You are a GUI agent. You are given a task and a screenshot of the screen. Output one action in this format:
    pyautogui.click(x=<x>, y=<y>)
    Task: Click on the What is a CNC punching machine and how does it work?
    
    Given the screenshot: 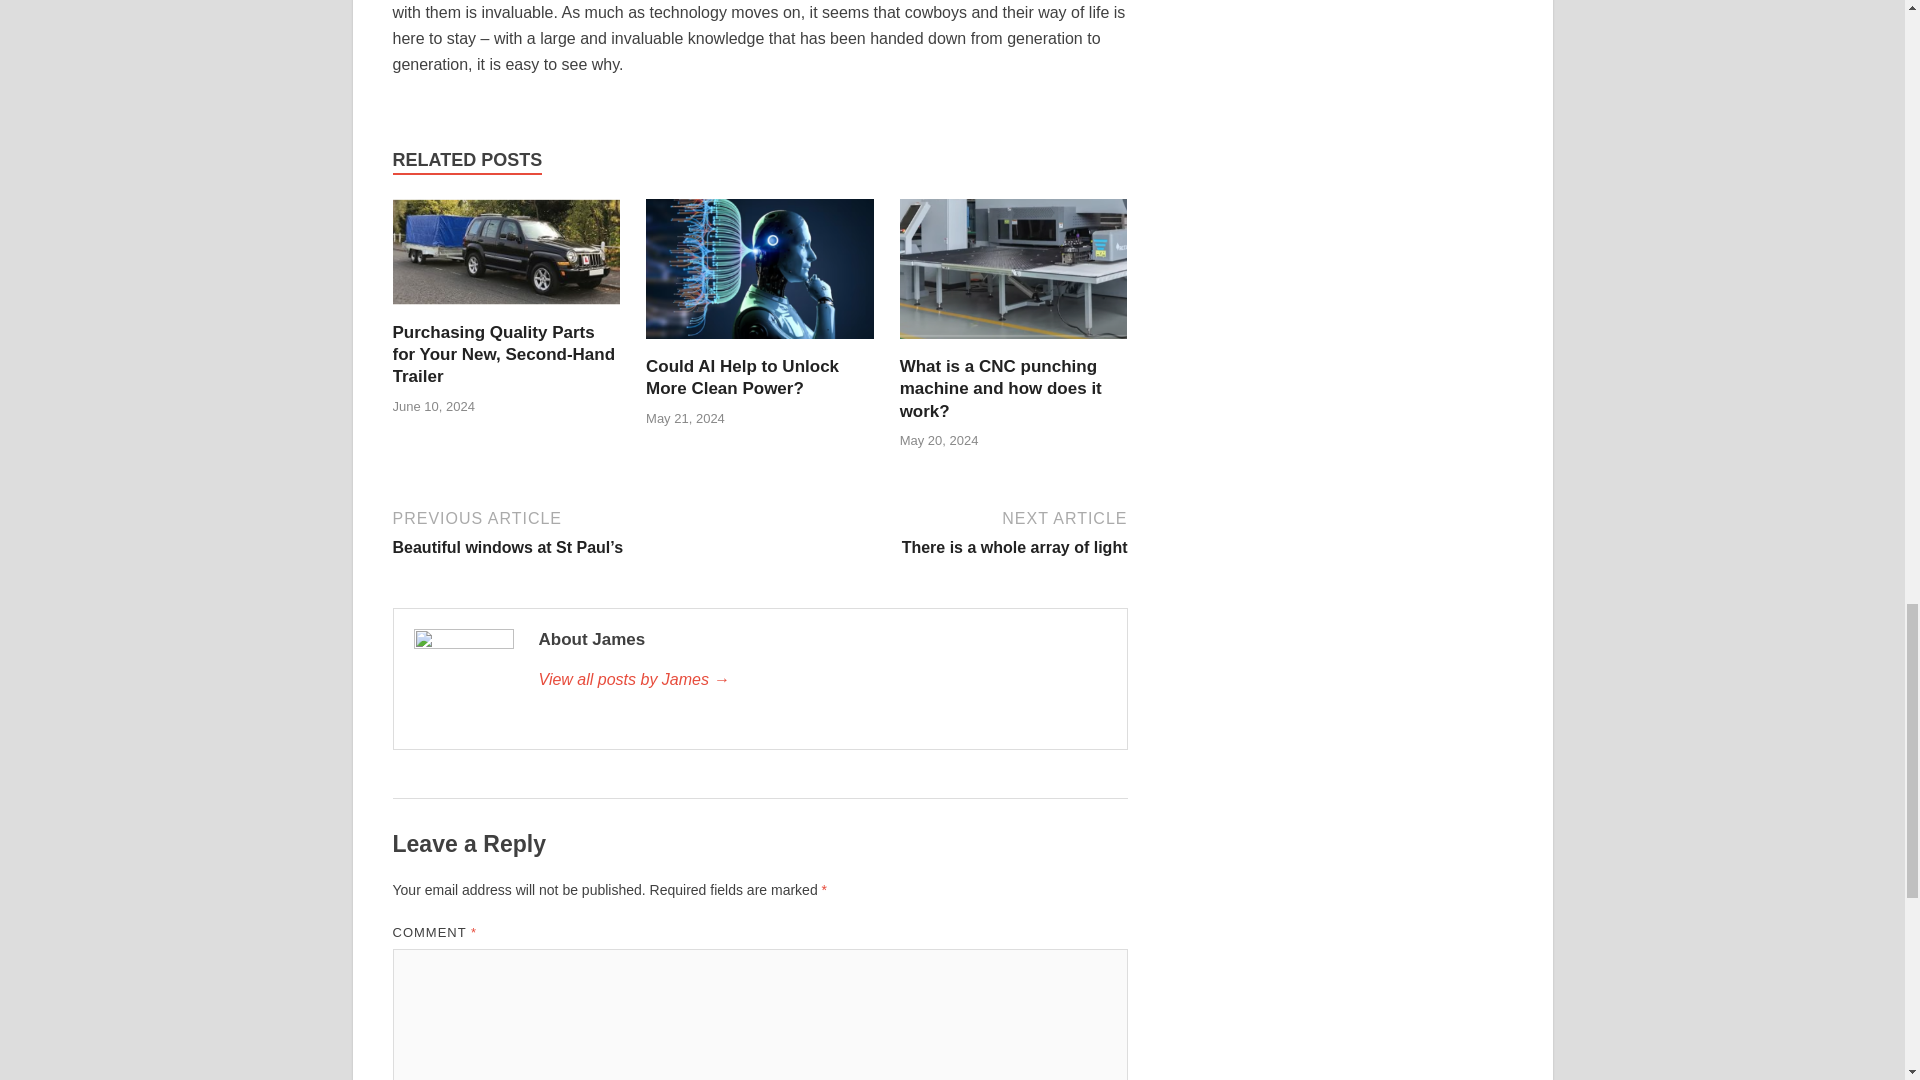 What is the action you would take?
    pyautogui.click(x=1014, y=276)
    